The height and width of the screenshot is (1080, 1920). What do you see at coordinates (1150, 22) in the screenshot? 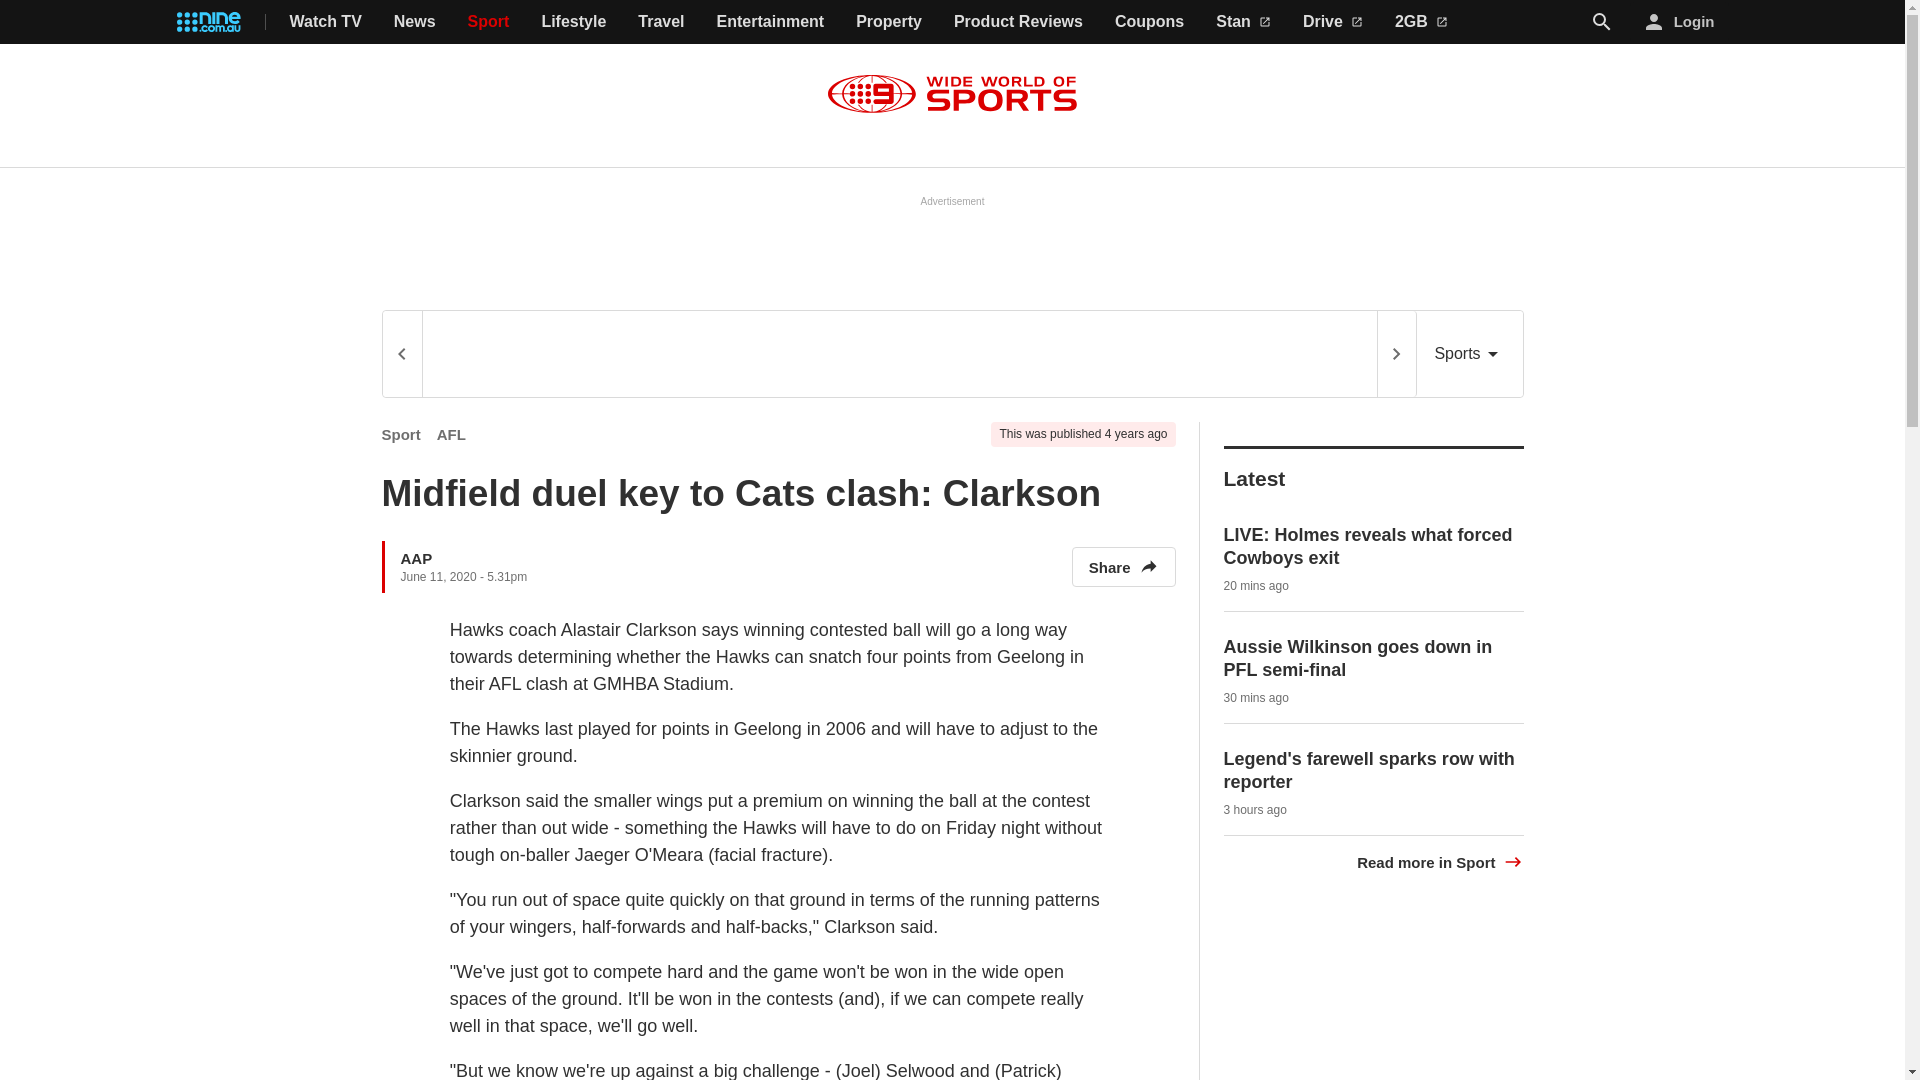
I see `Coupons` at bounding box center [1150, 22].